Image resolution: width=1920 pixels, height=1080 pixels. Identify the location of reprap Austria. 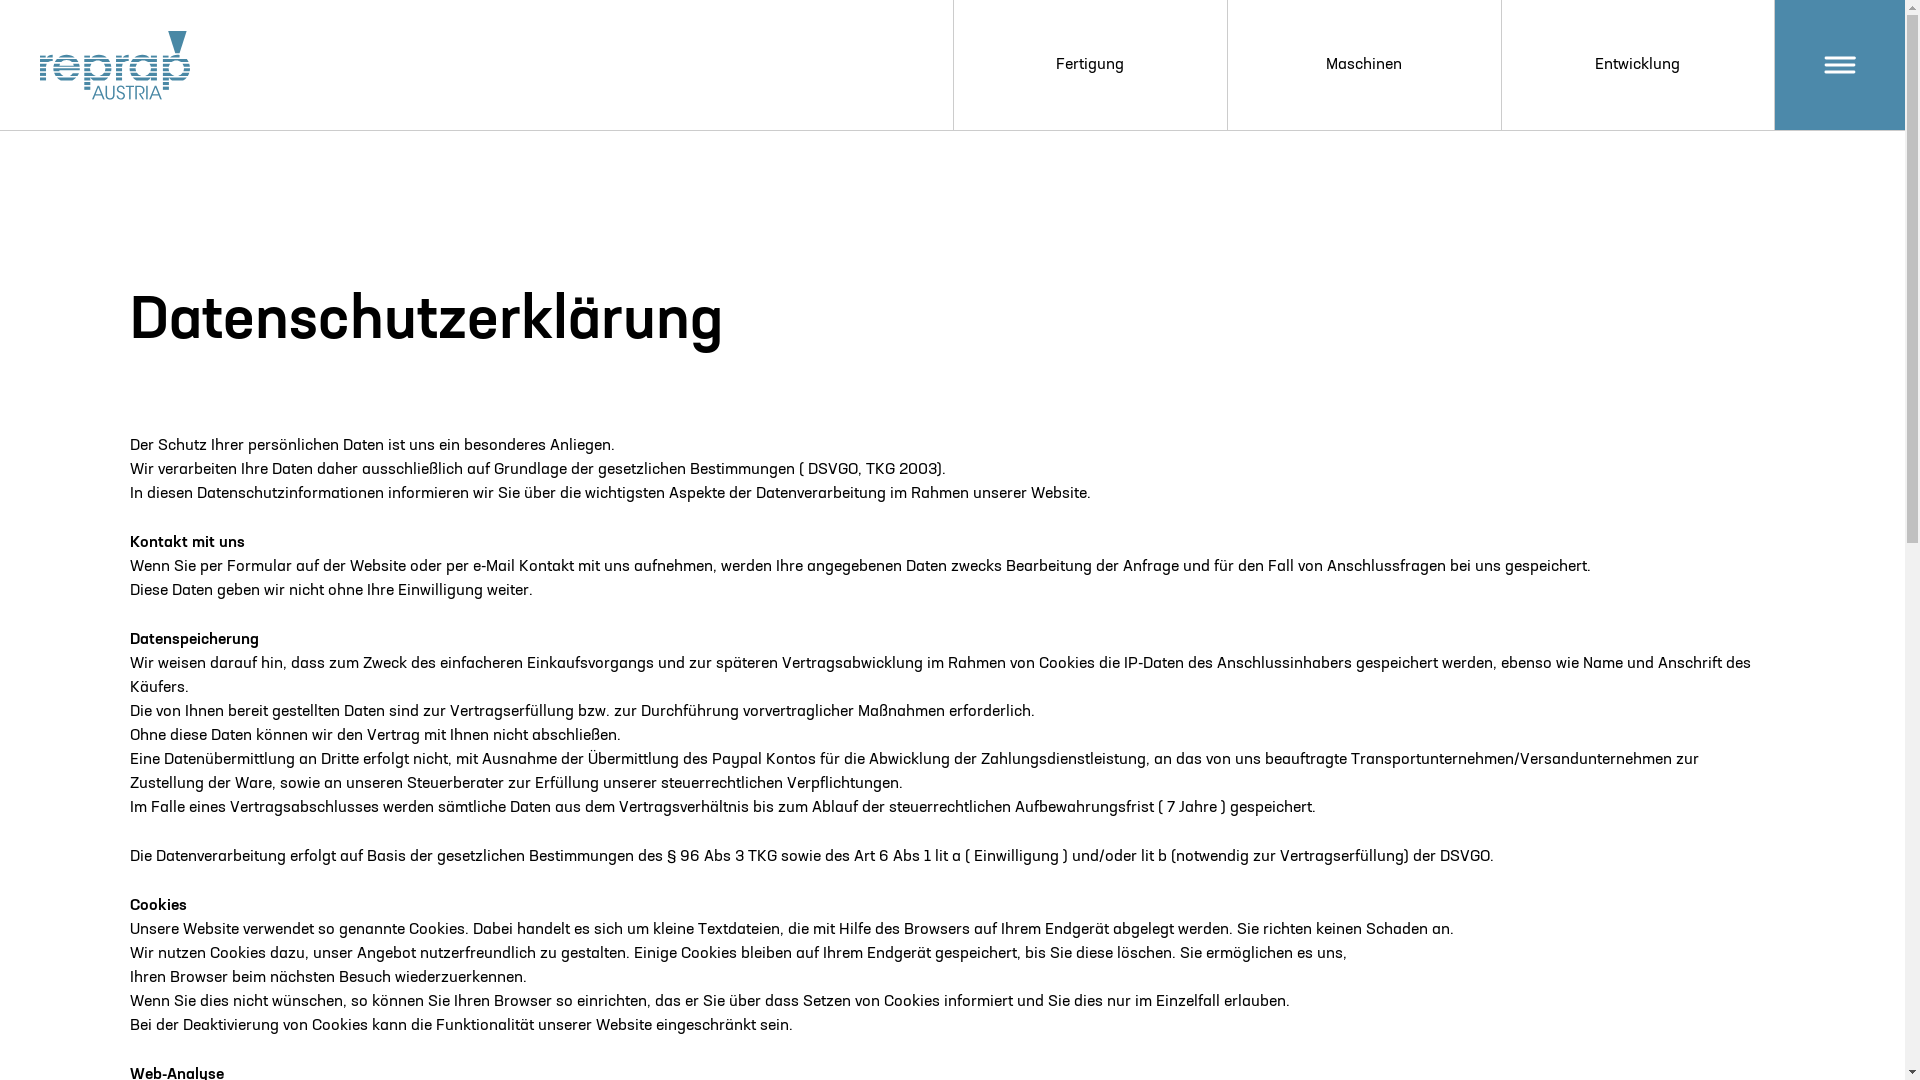
(115, 66).